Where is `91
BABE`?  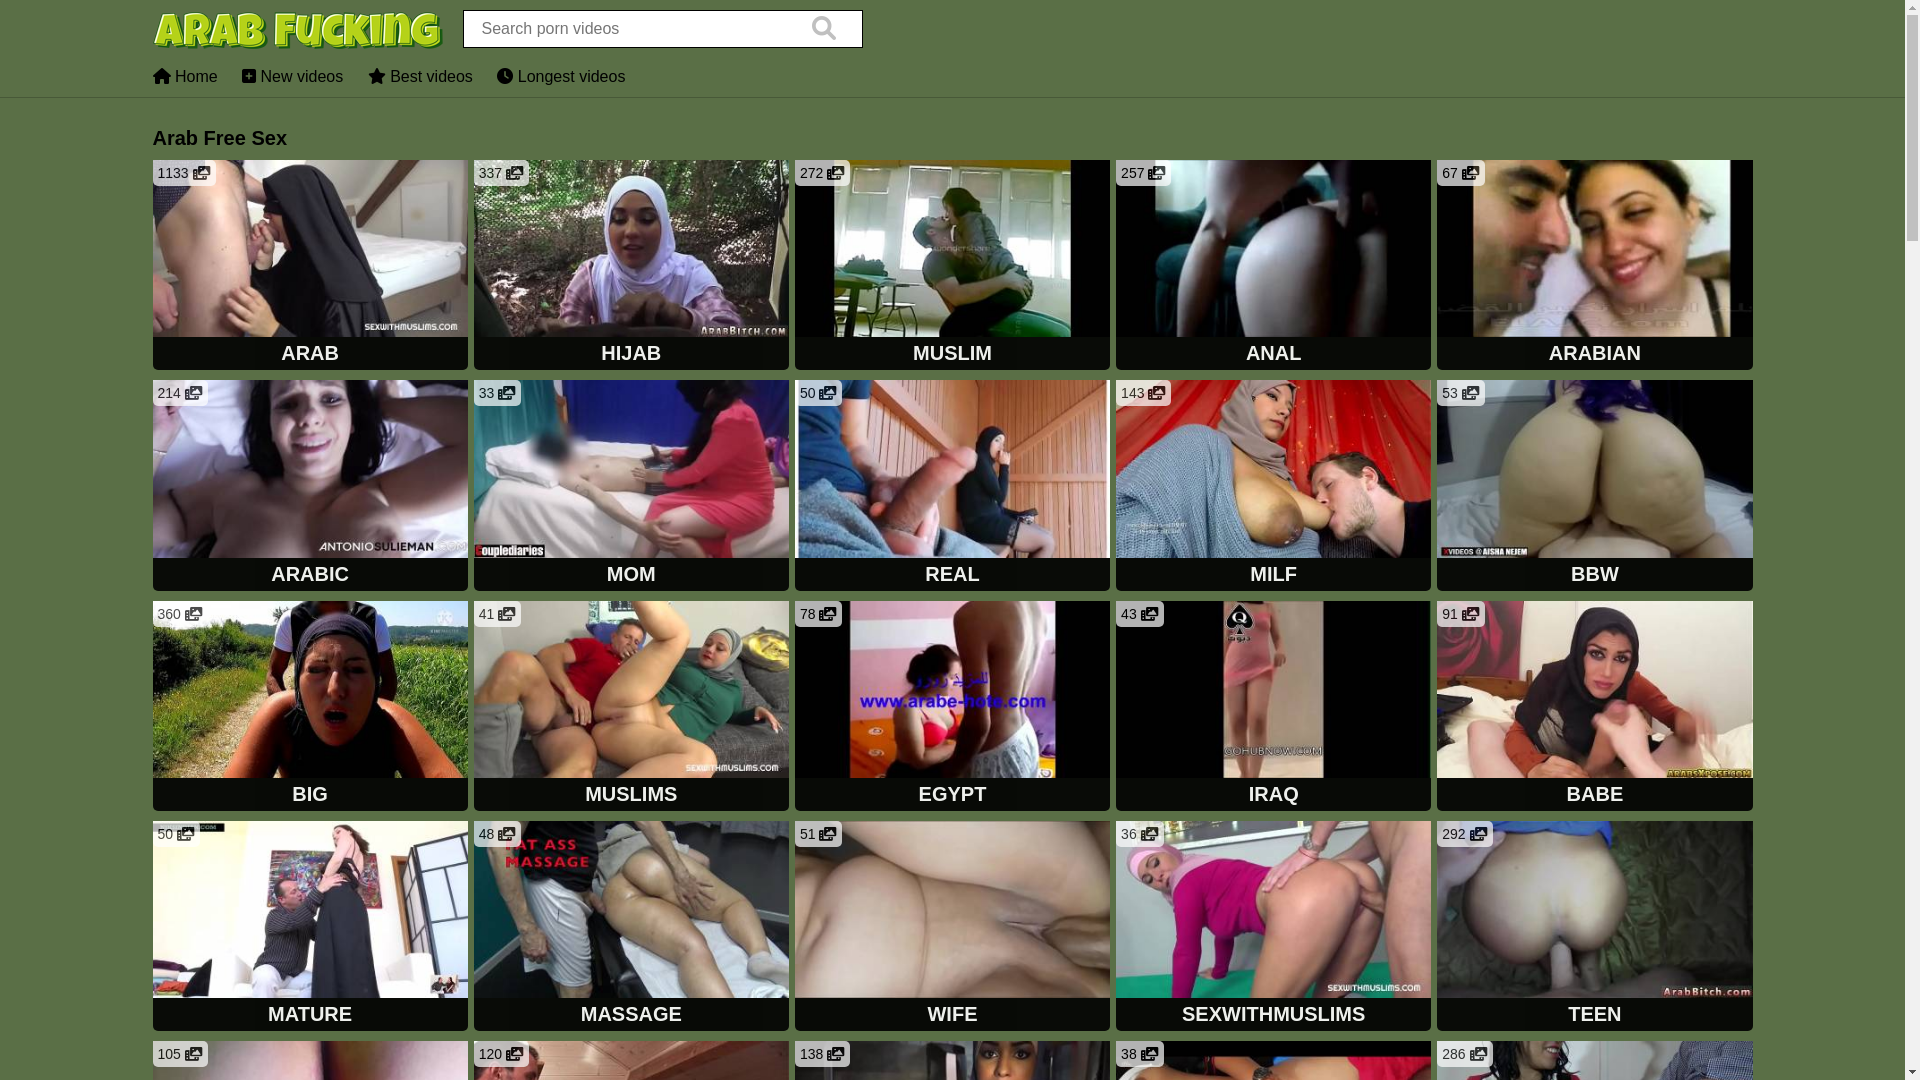 91
BABE is located at coordinates (1594, 708).